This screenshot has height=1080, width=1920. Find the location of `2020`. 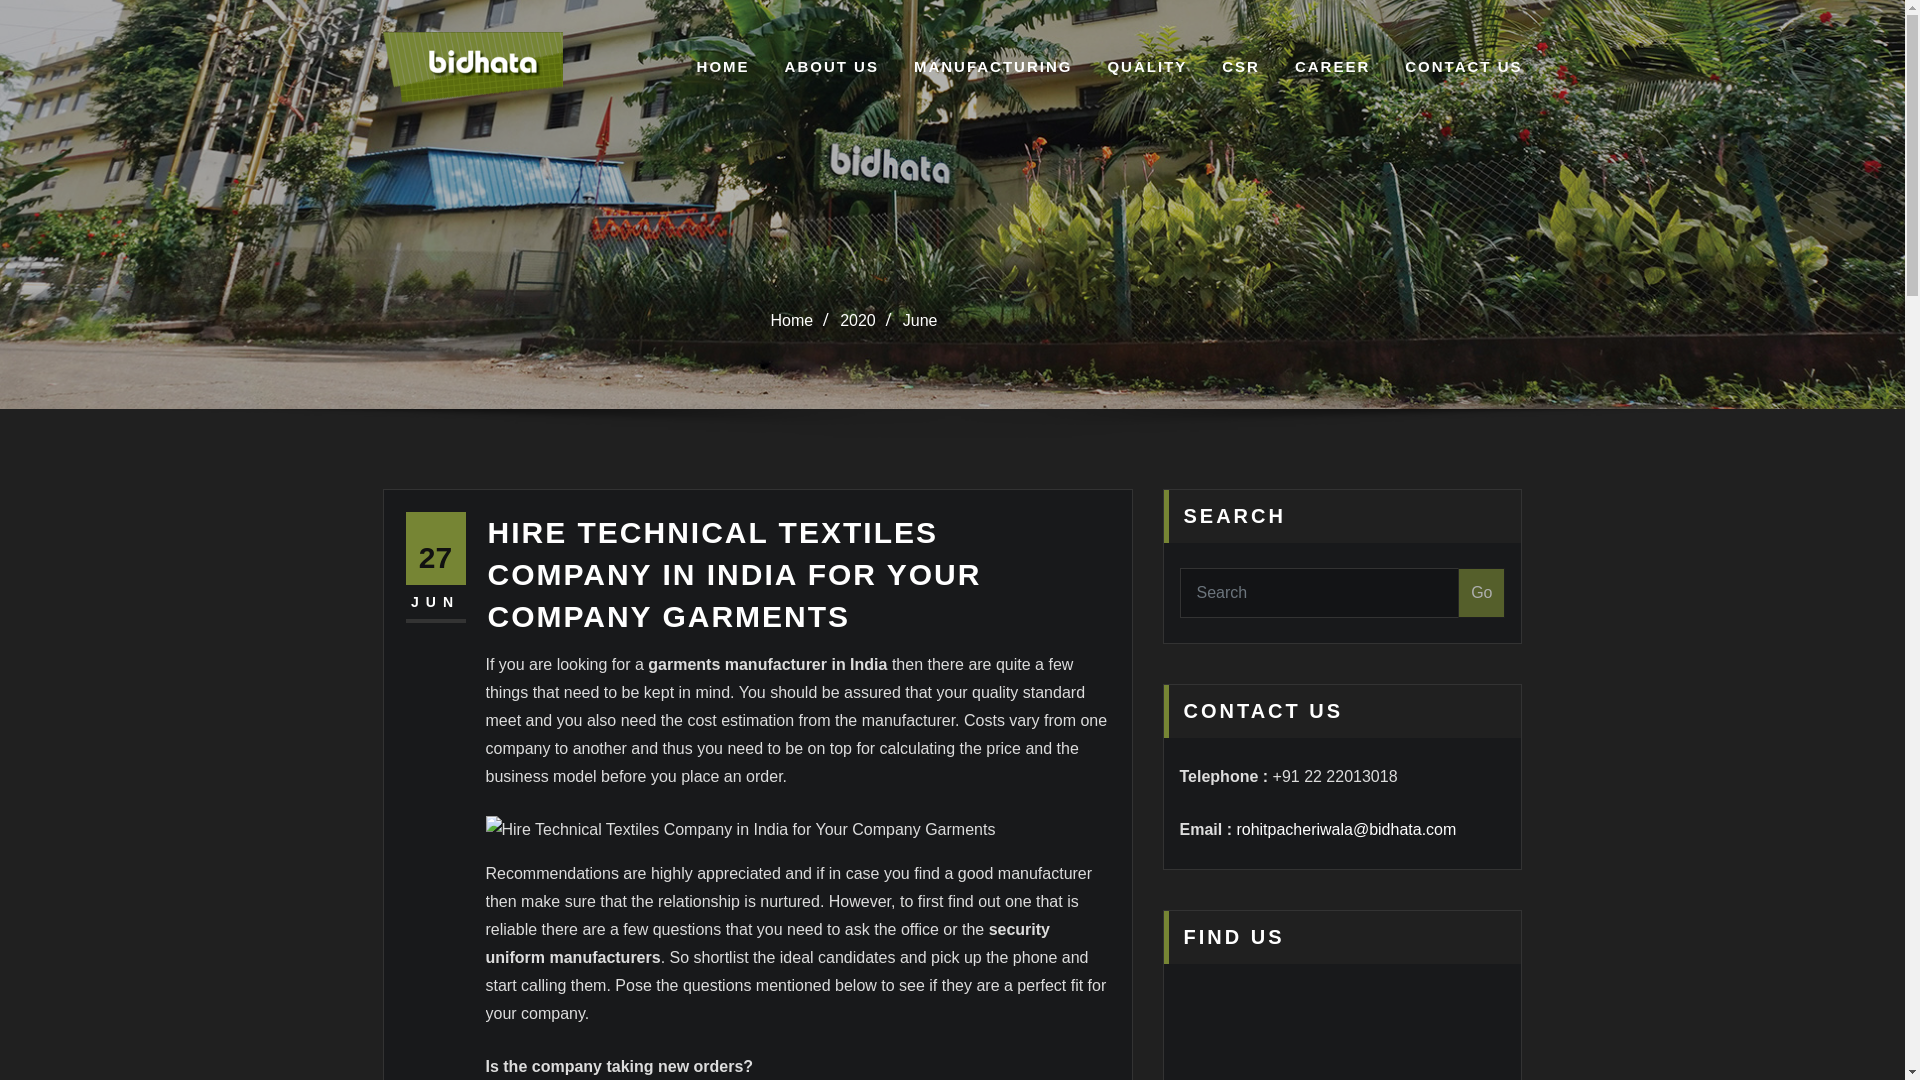

2020 is located at coordinates (858, 320).